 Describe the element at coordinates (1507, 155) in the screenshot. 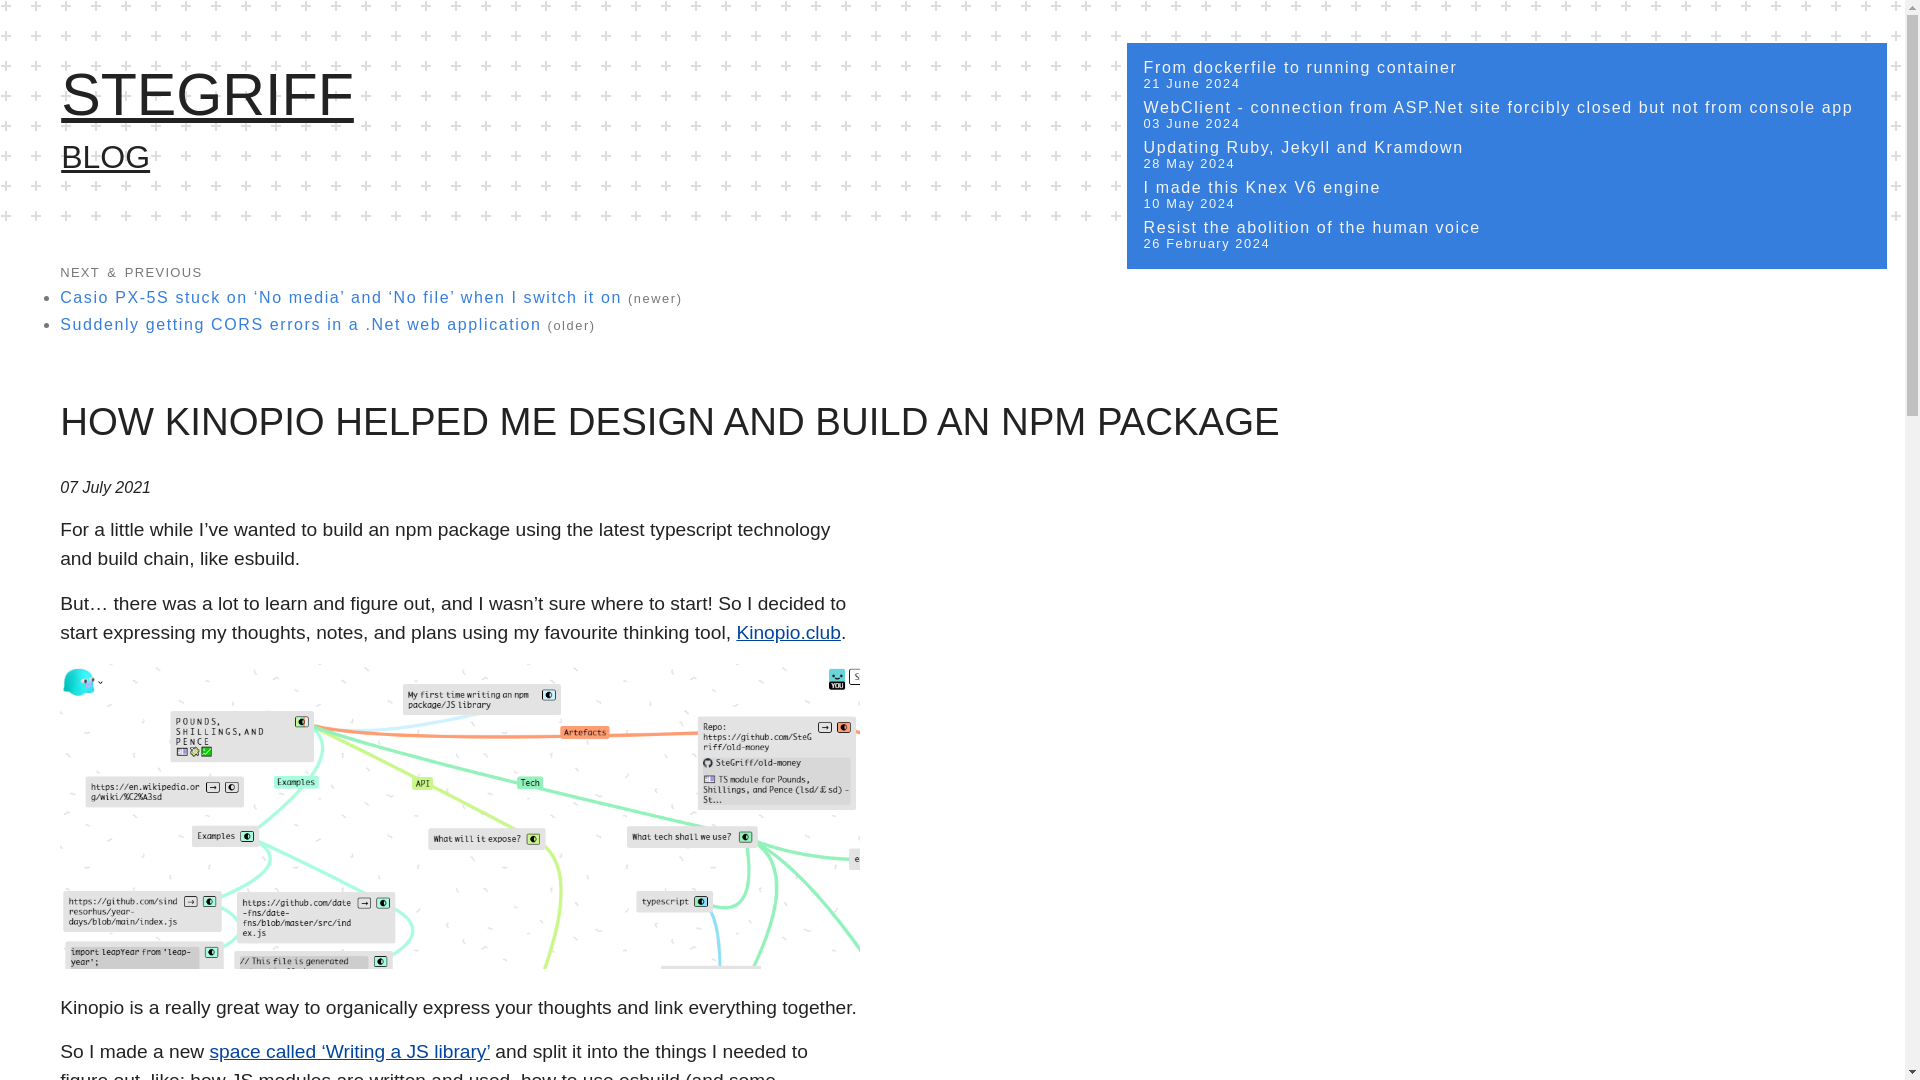

I see `BLOG` at that location.